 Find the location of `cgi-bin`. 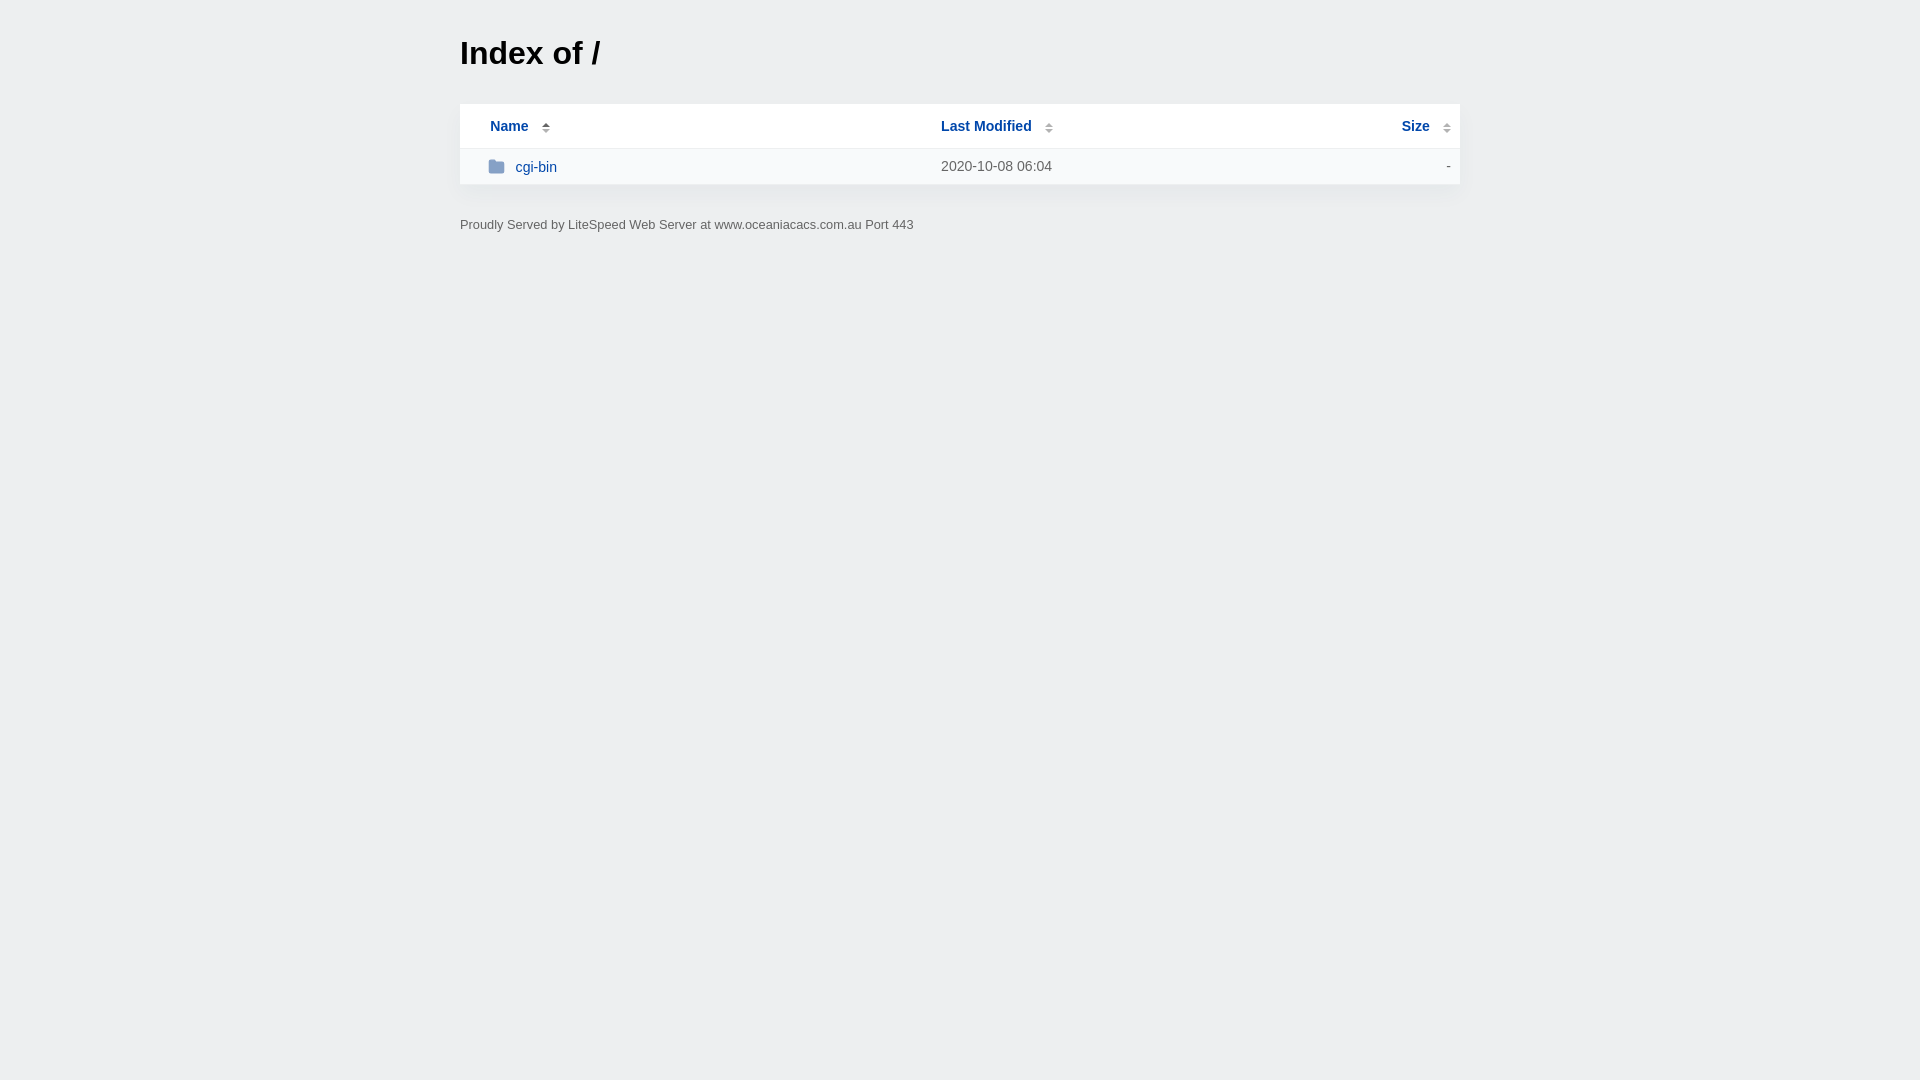

cgi-bin is located at coordinates (706, 166).